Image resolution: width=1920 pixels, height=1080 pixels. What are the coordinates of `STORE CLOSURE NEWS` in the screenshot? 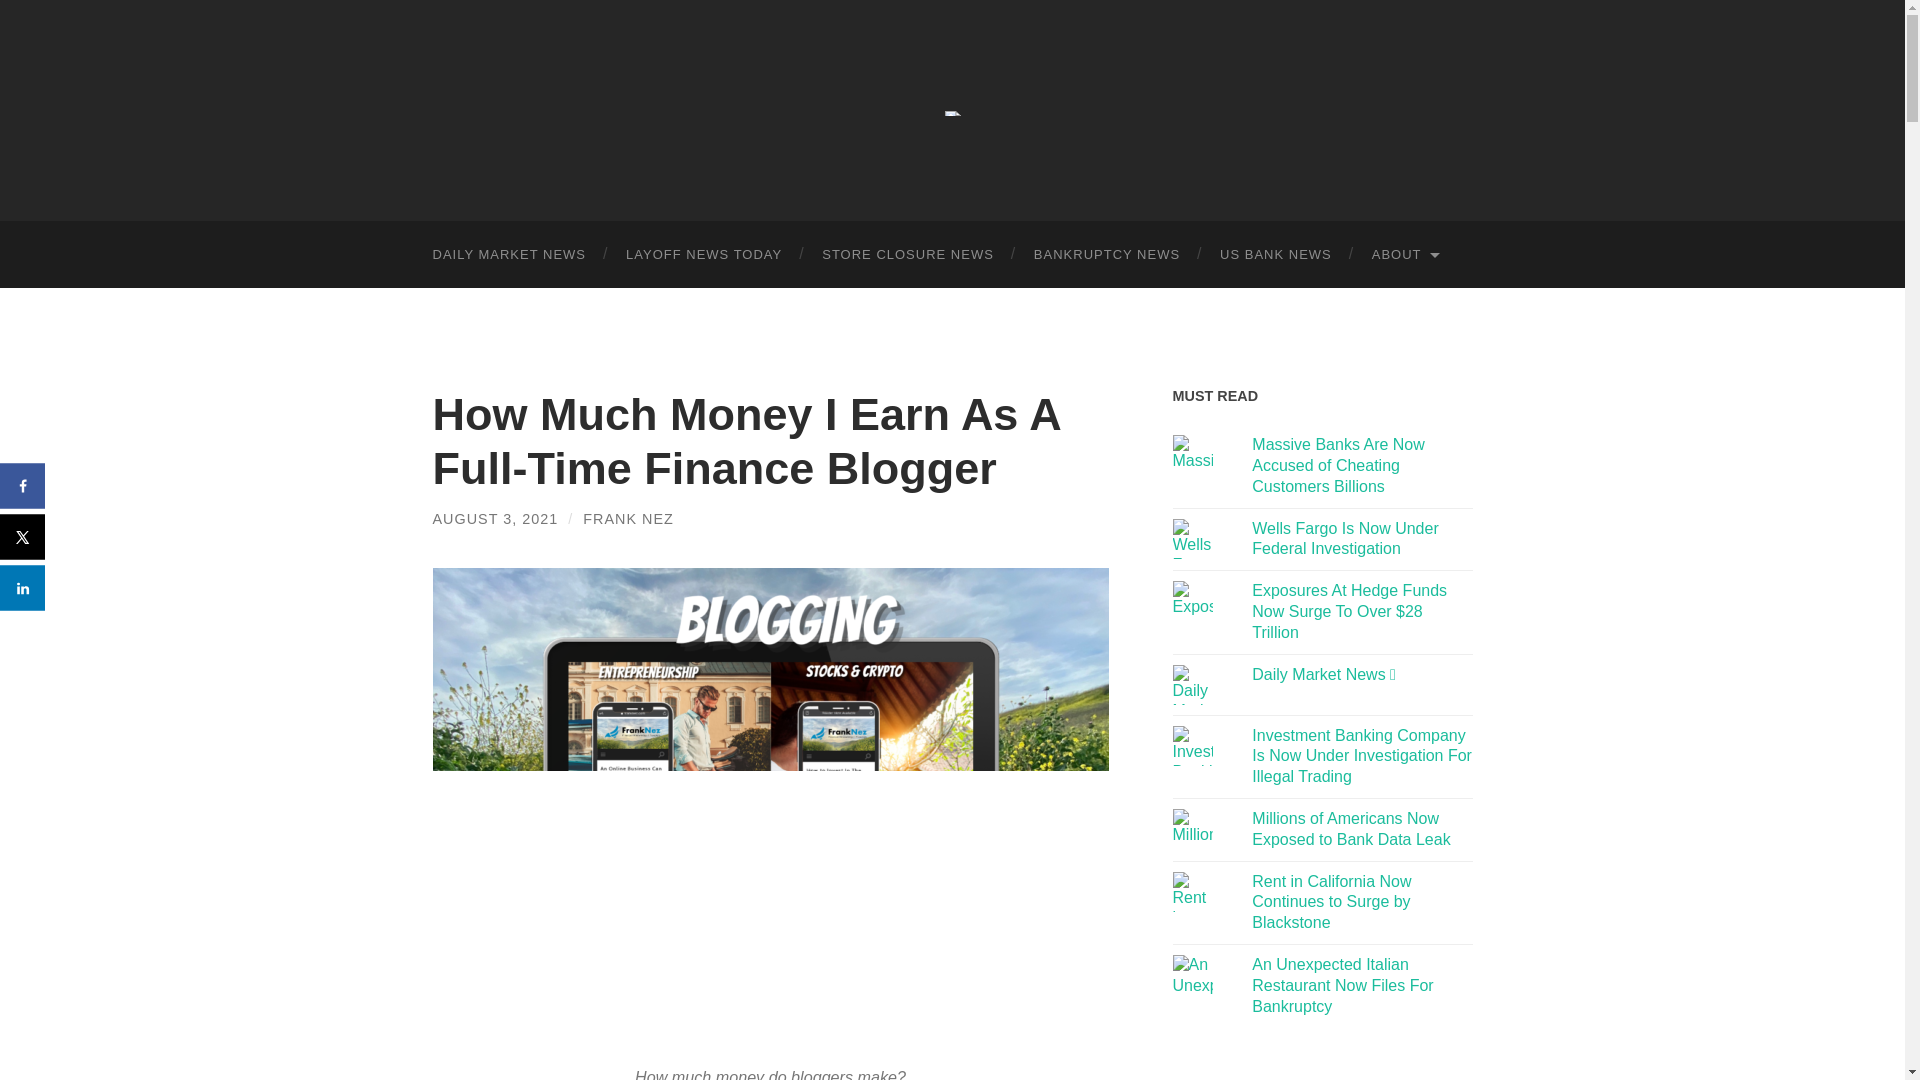 It's located at (908, 254).